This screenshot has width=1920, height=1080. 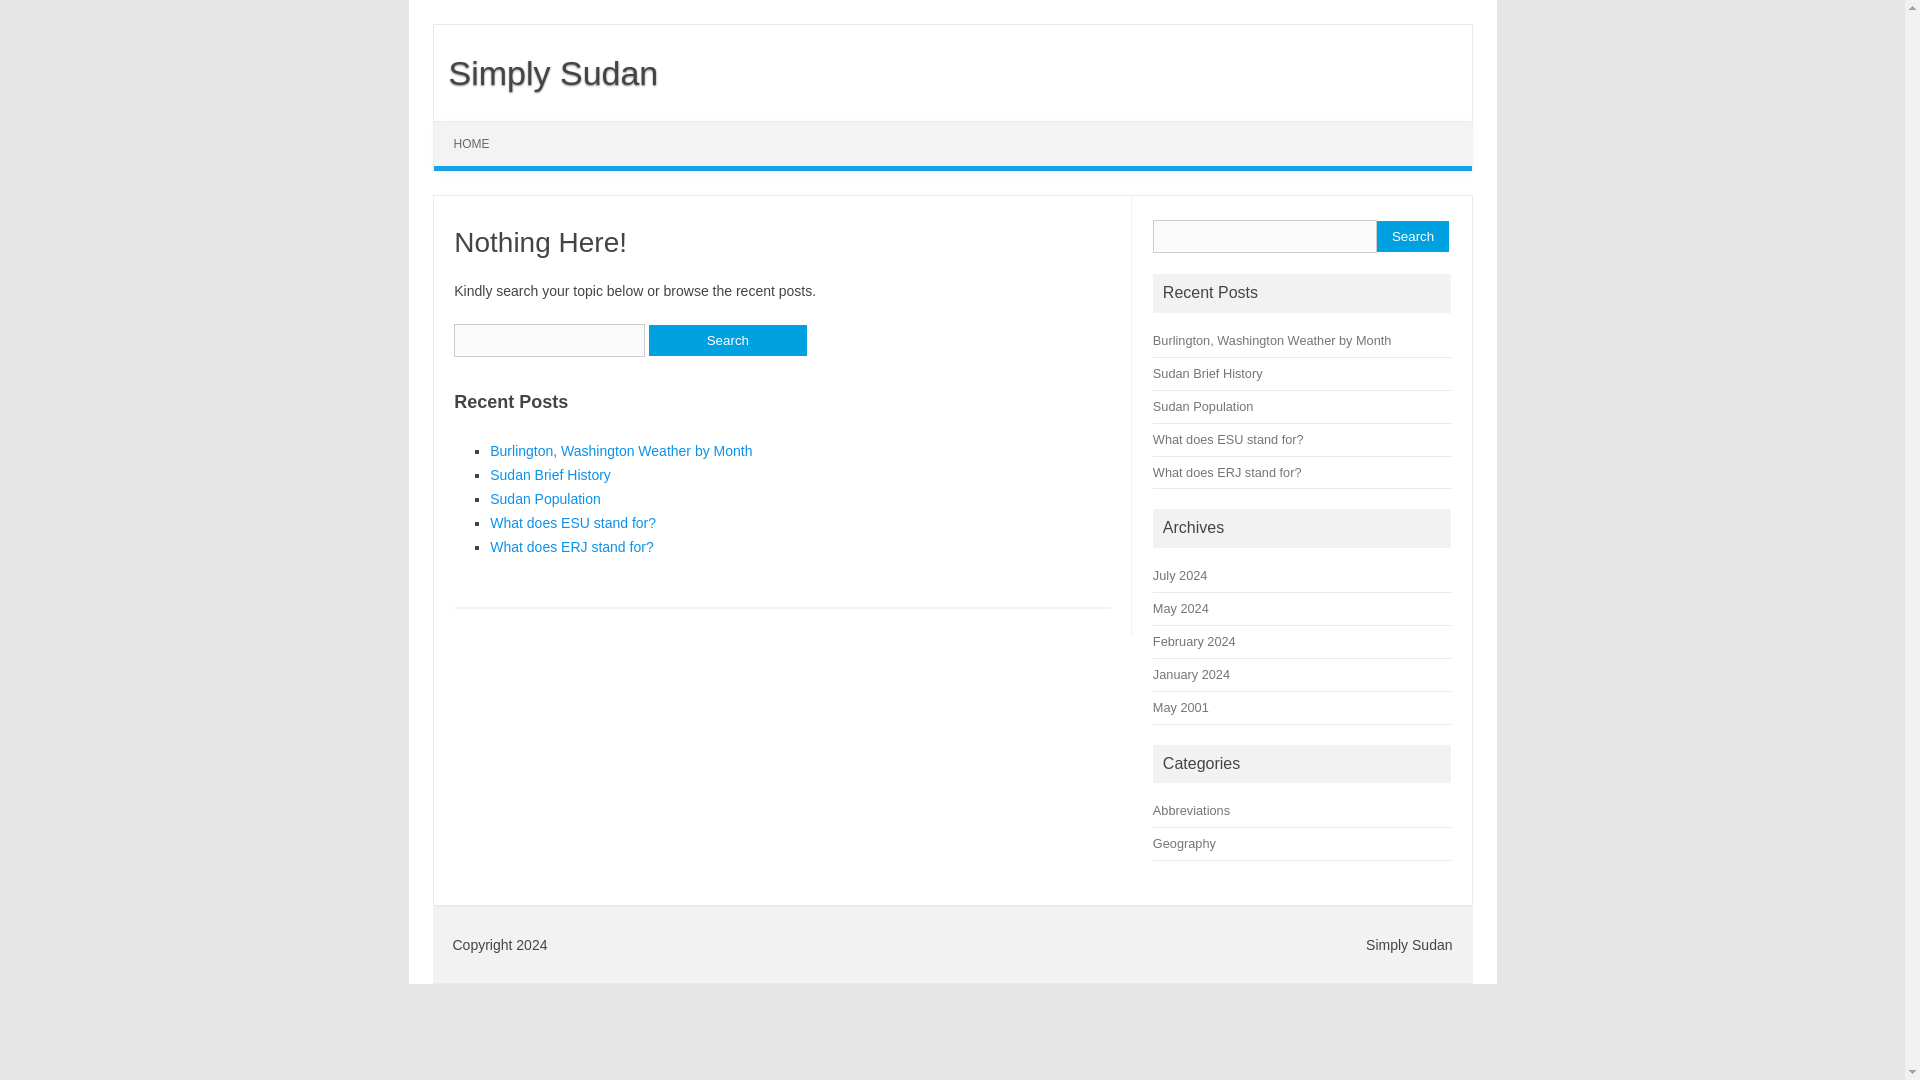 I want to click on Sudan Brief History, so click(x=1208, y=374).